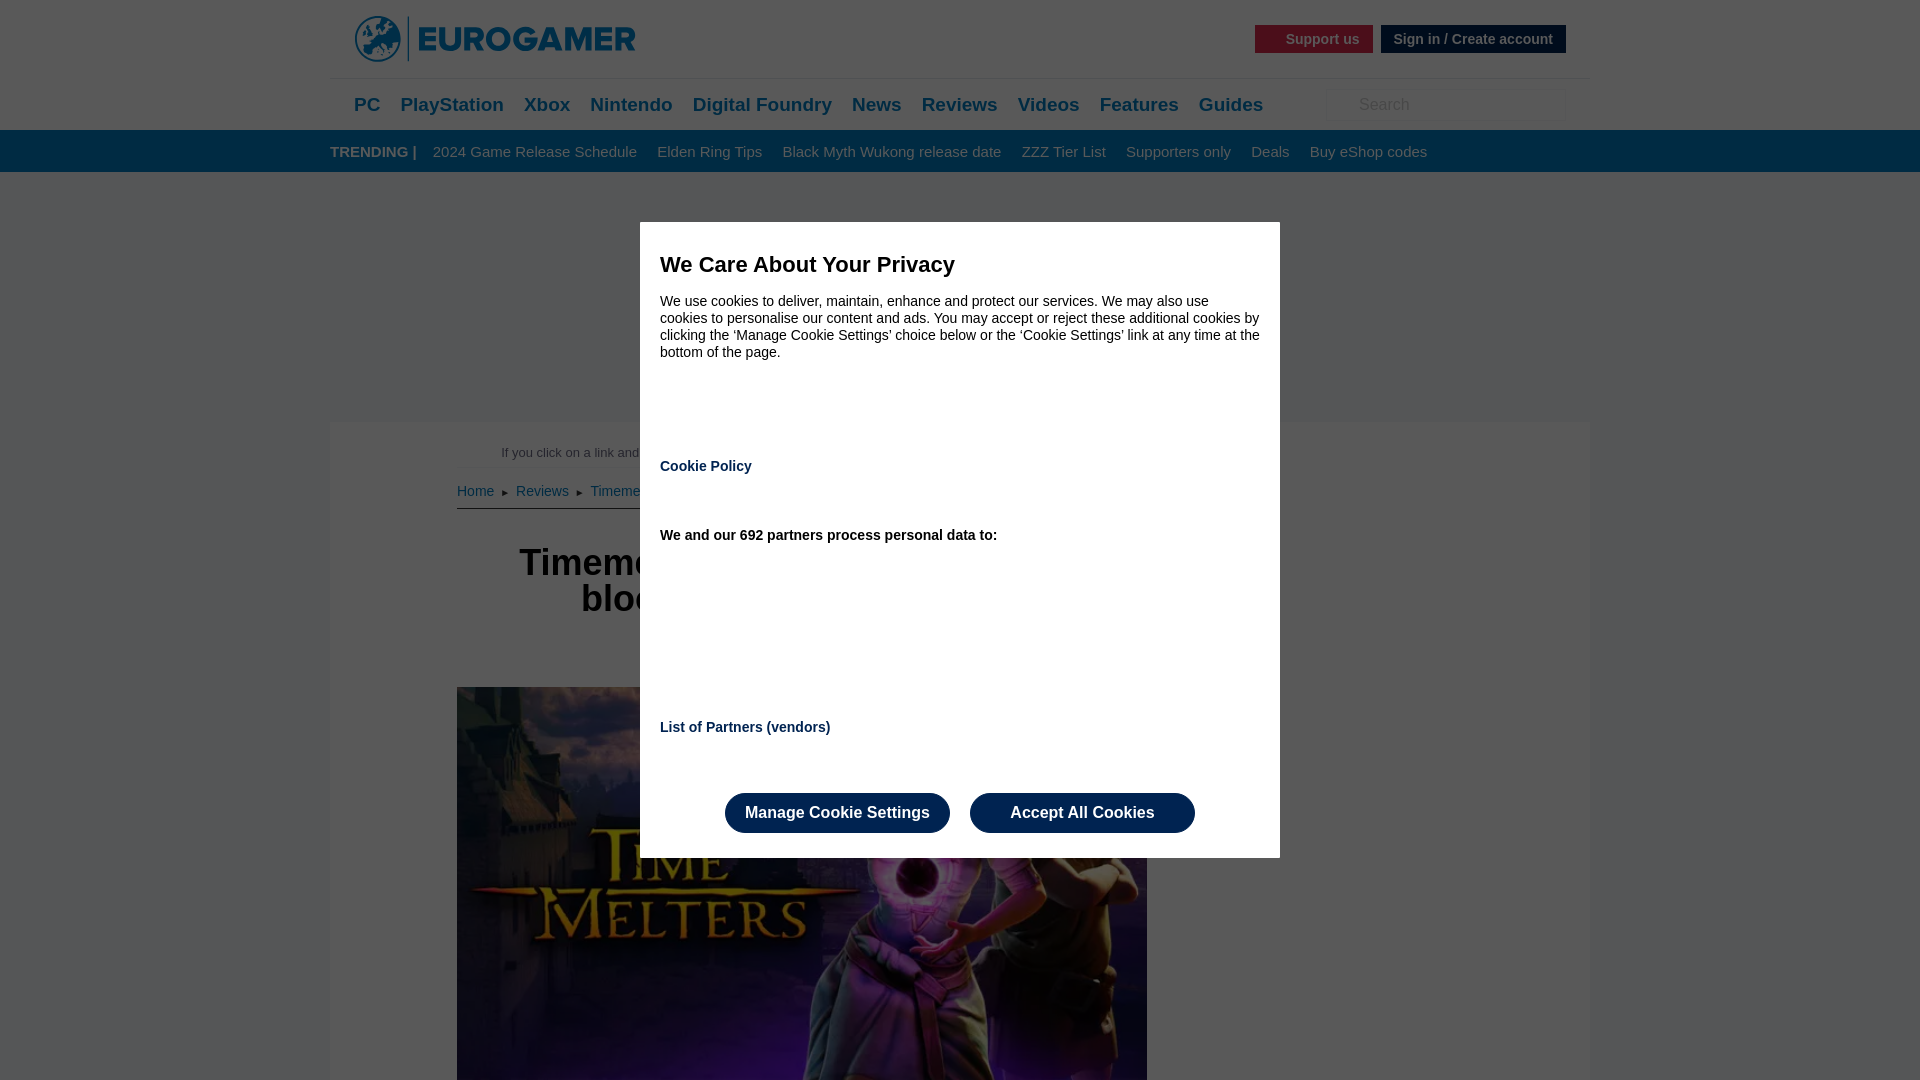 The image size is (1920, 1080). What do you see at coordinates (451, 104) in the screenshot?
I see `PlayStation` at bounding box center [451, 104].